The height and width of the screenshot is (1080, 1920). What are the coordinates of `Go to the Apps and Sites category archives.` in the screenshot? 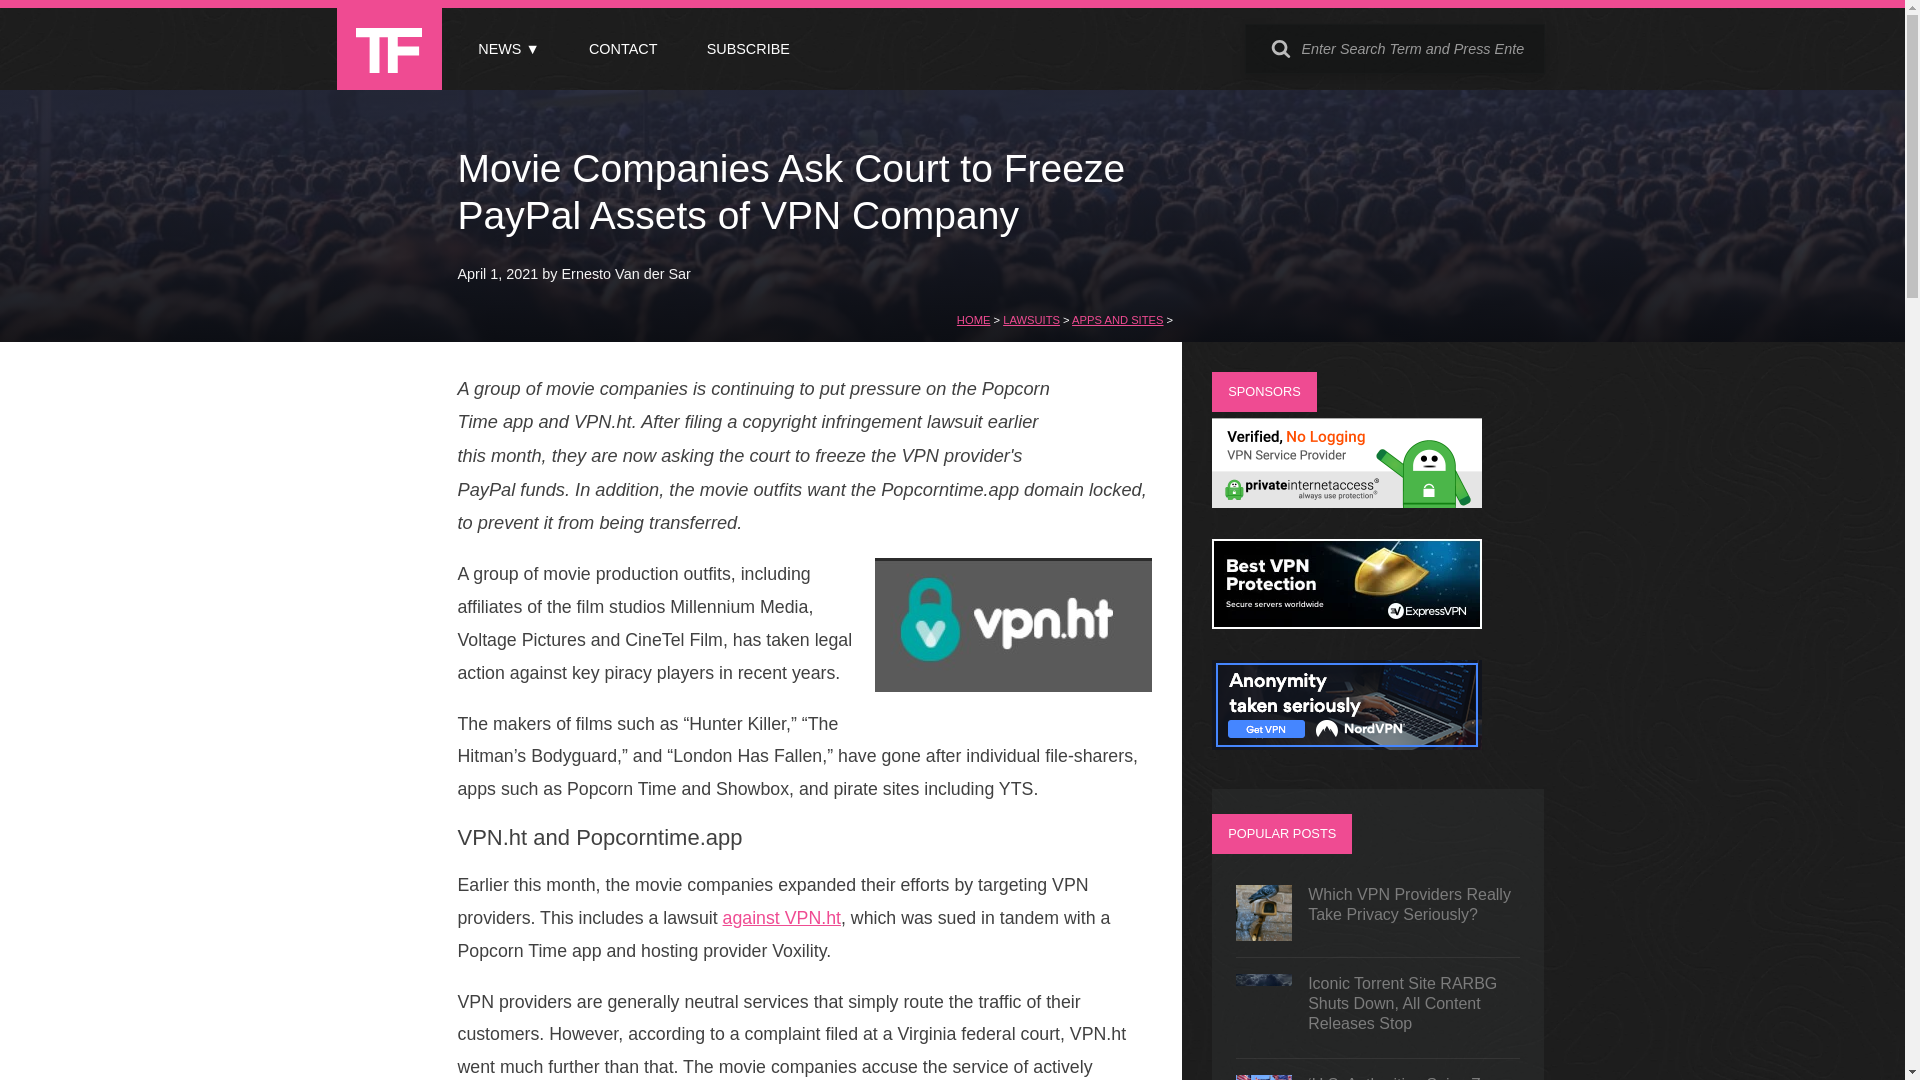 It's located at (1117, 320).